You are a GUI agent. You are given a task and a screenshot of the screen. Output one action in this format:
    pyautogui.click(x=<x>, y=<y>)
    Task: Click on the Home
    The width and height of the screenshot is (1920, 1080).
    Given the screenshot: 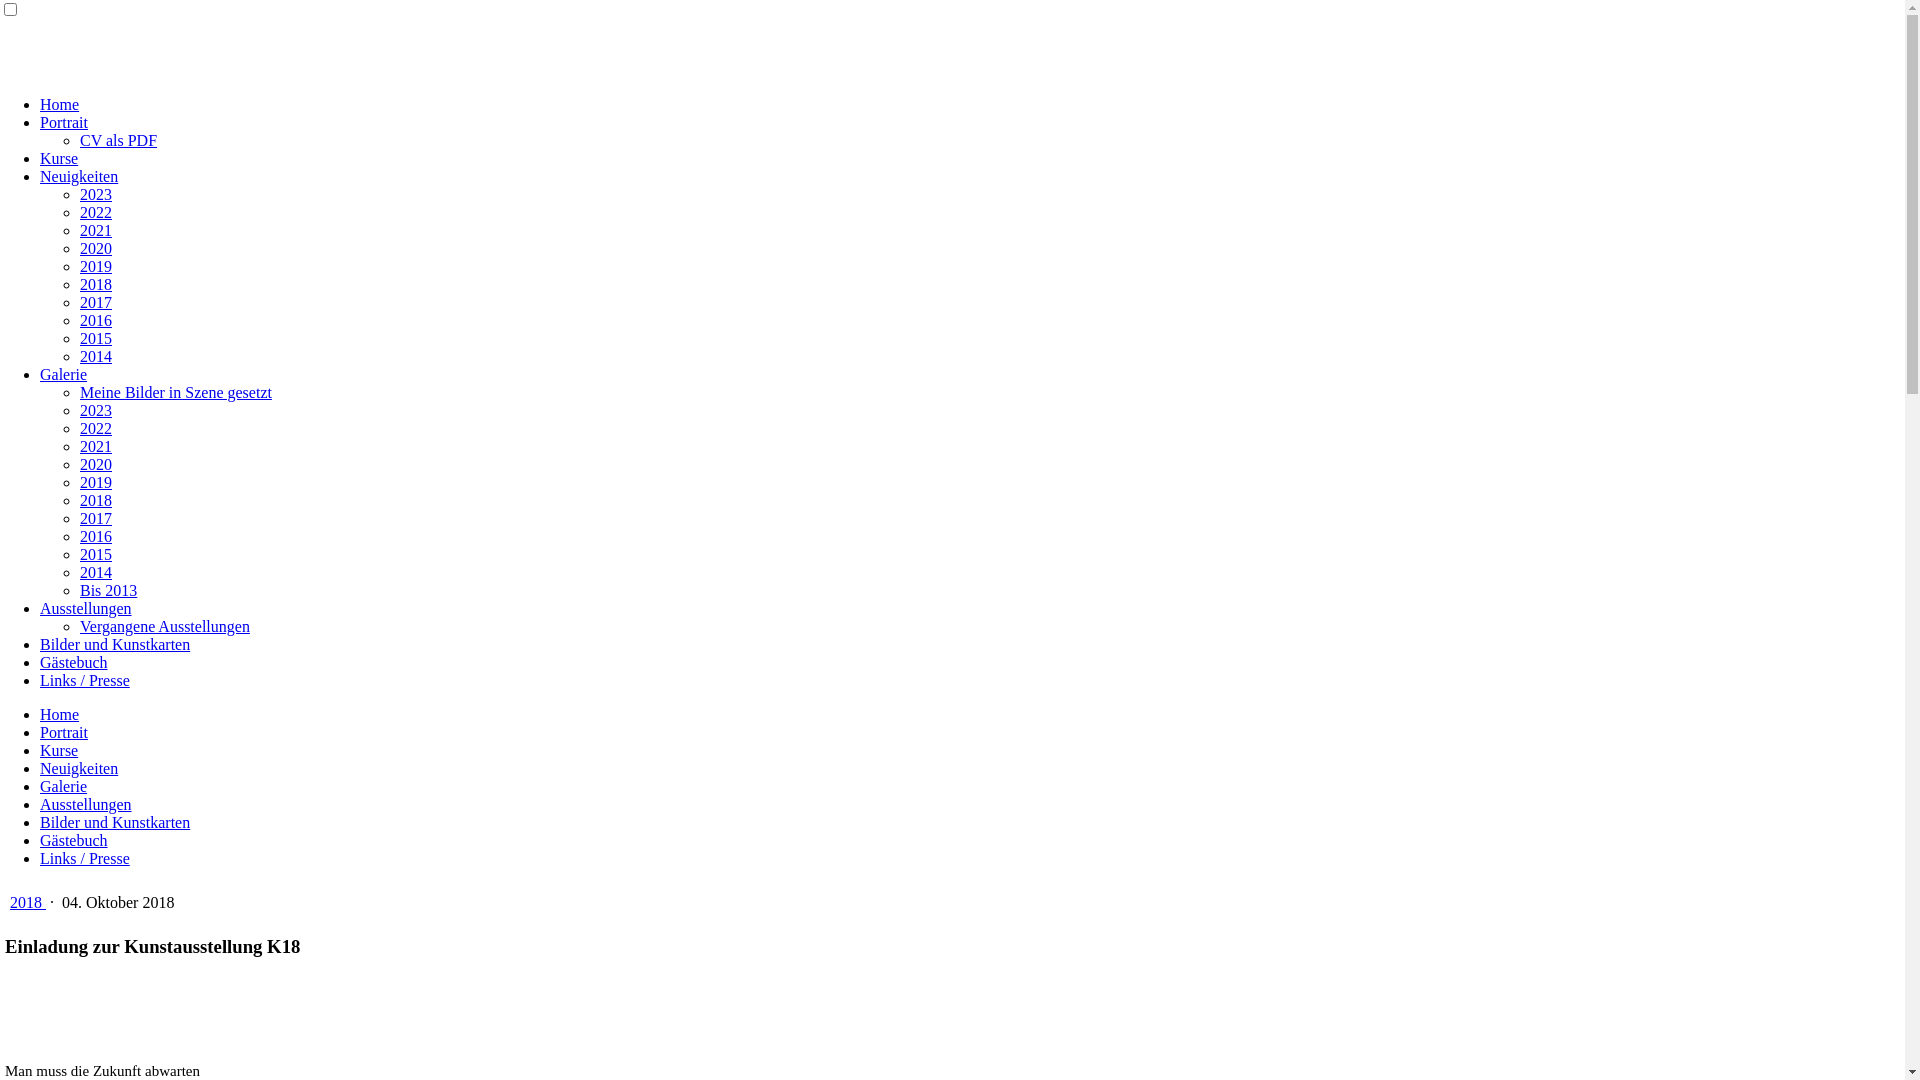 What is the action you would take?
    pyautogui.click(x=60, y=104)
    